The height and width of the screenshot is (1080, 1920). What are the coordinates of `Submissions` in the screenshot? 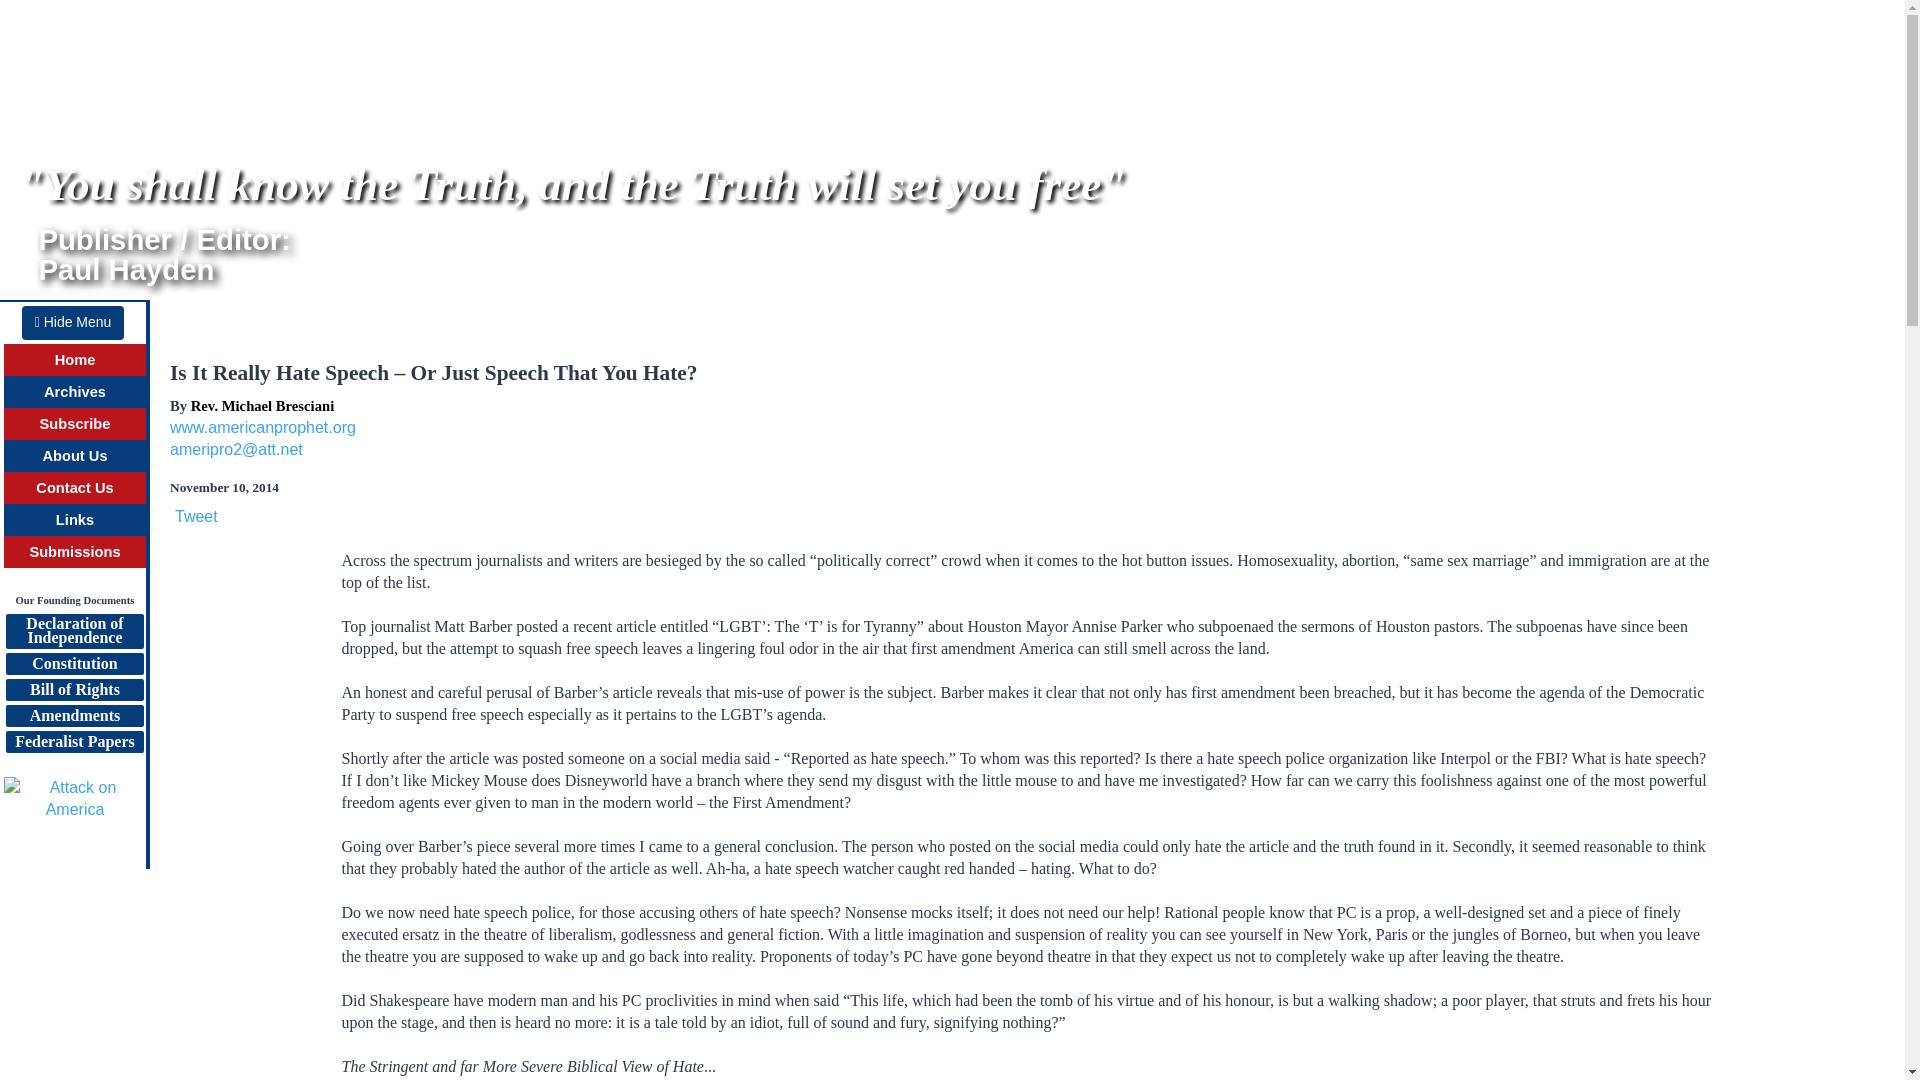 It's located at (74, 552).